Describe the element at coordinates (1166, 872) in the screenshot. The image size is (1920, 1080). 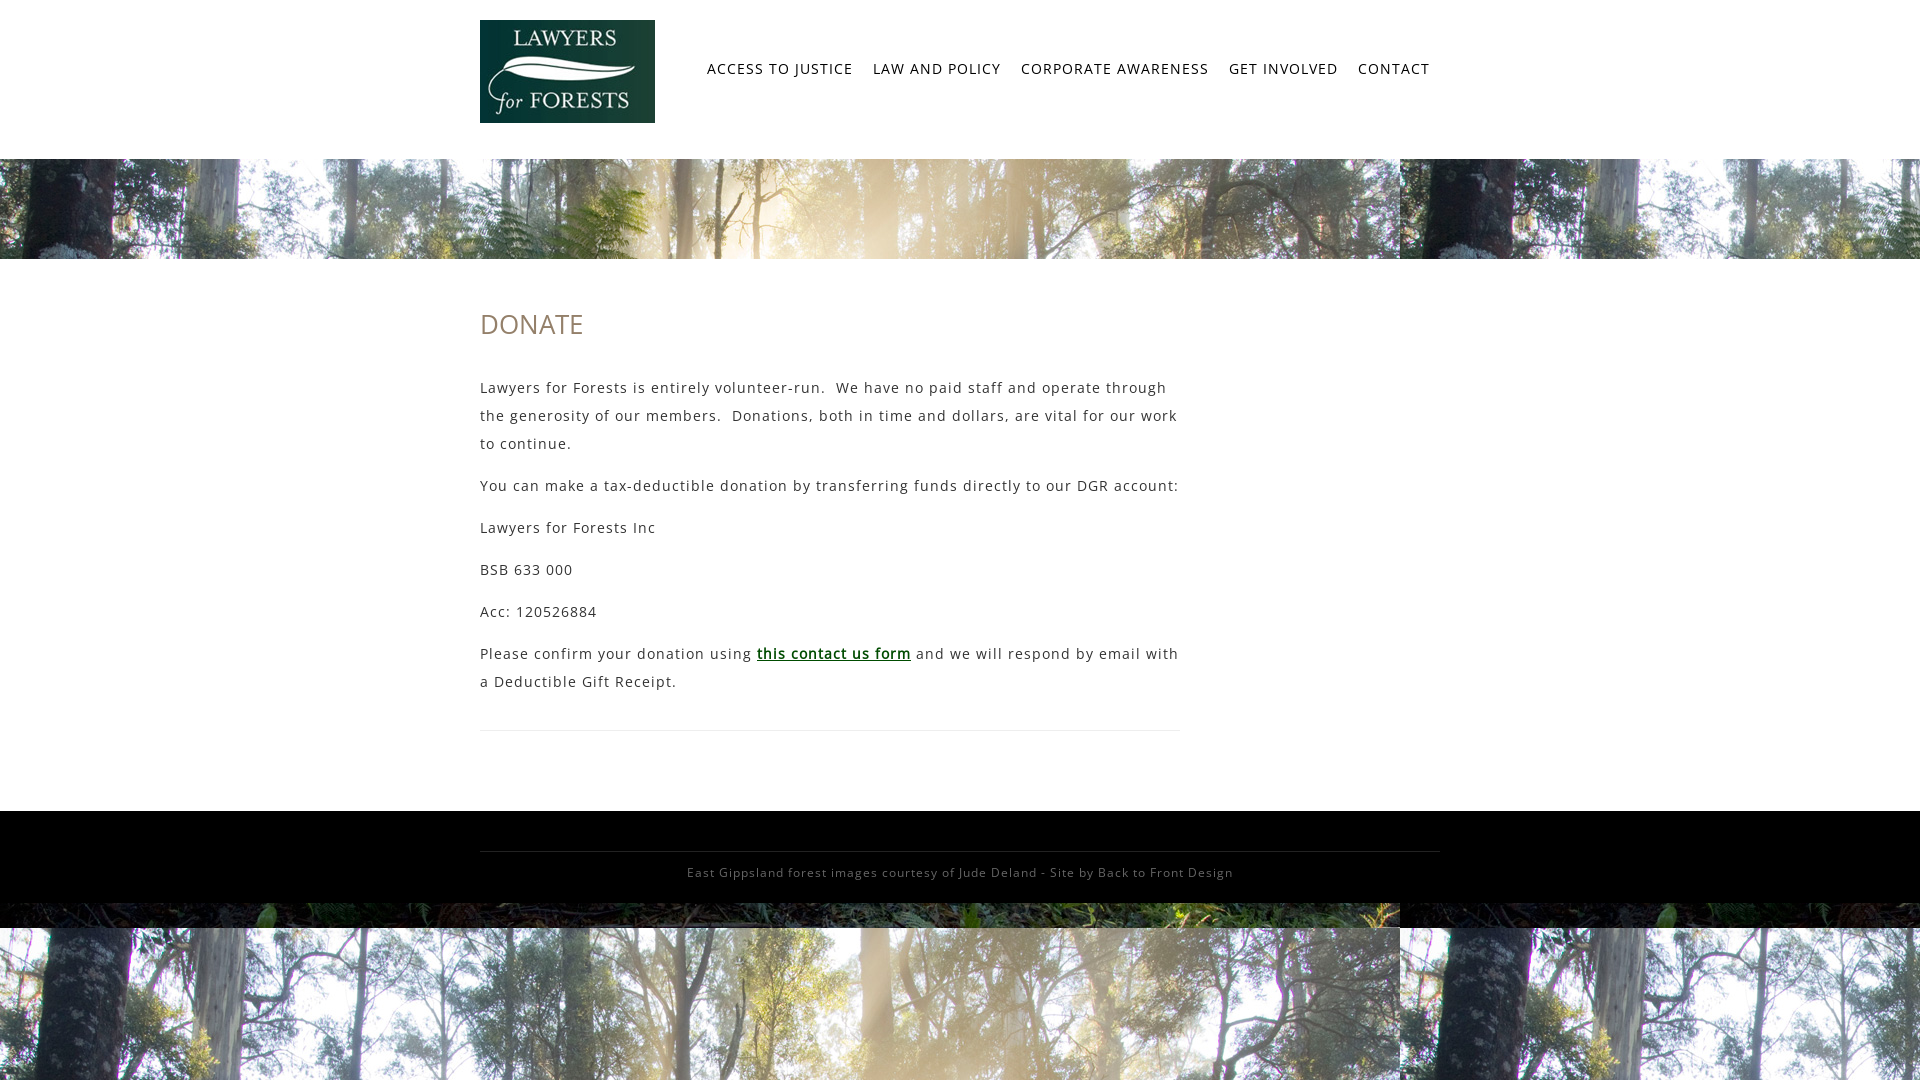
I see `Back to Front Design` at that location.